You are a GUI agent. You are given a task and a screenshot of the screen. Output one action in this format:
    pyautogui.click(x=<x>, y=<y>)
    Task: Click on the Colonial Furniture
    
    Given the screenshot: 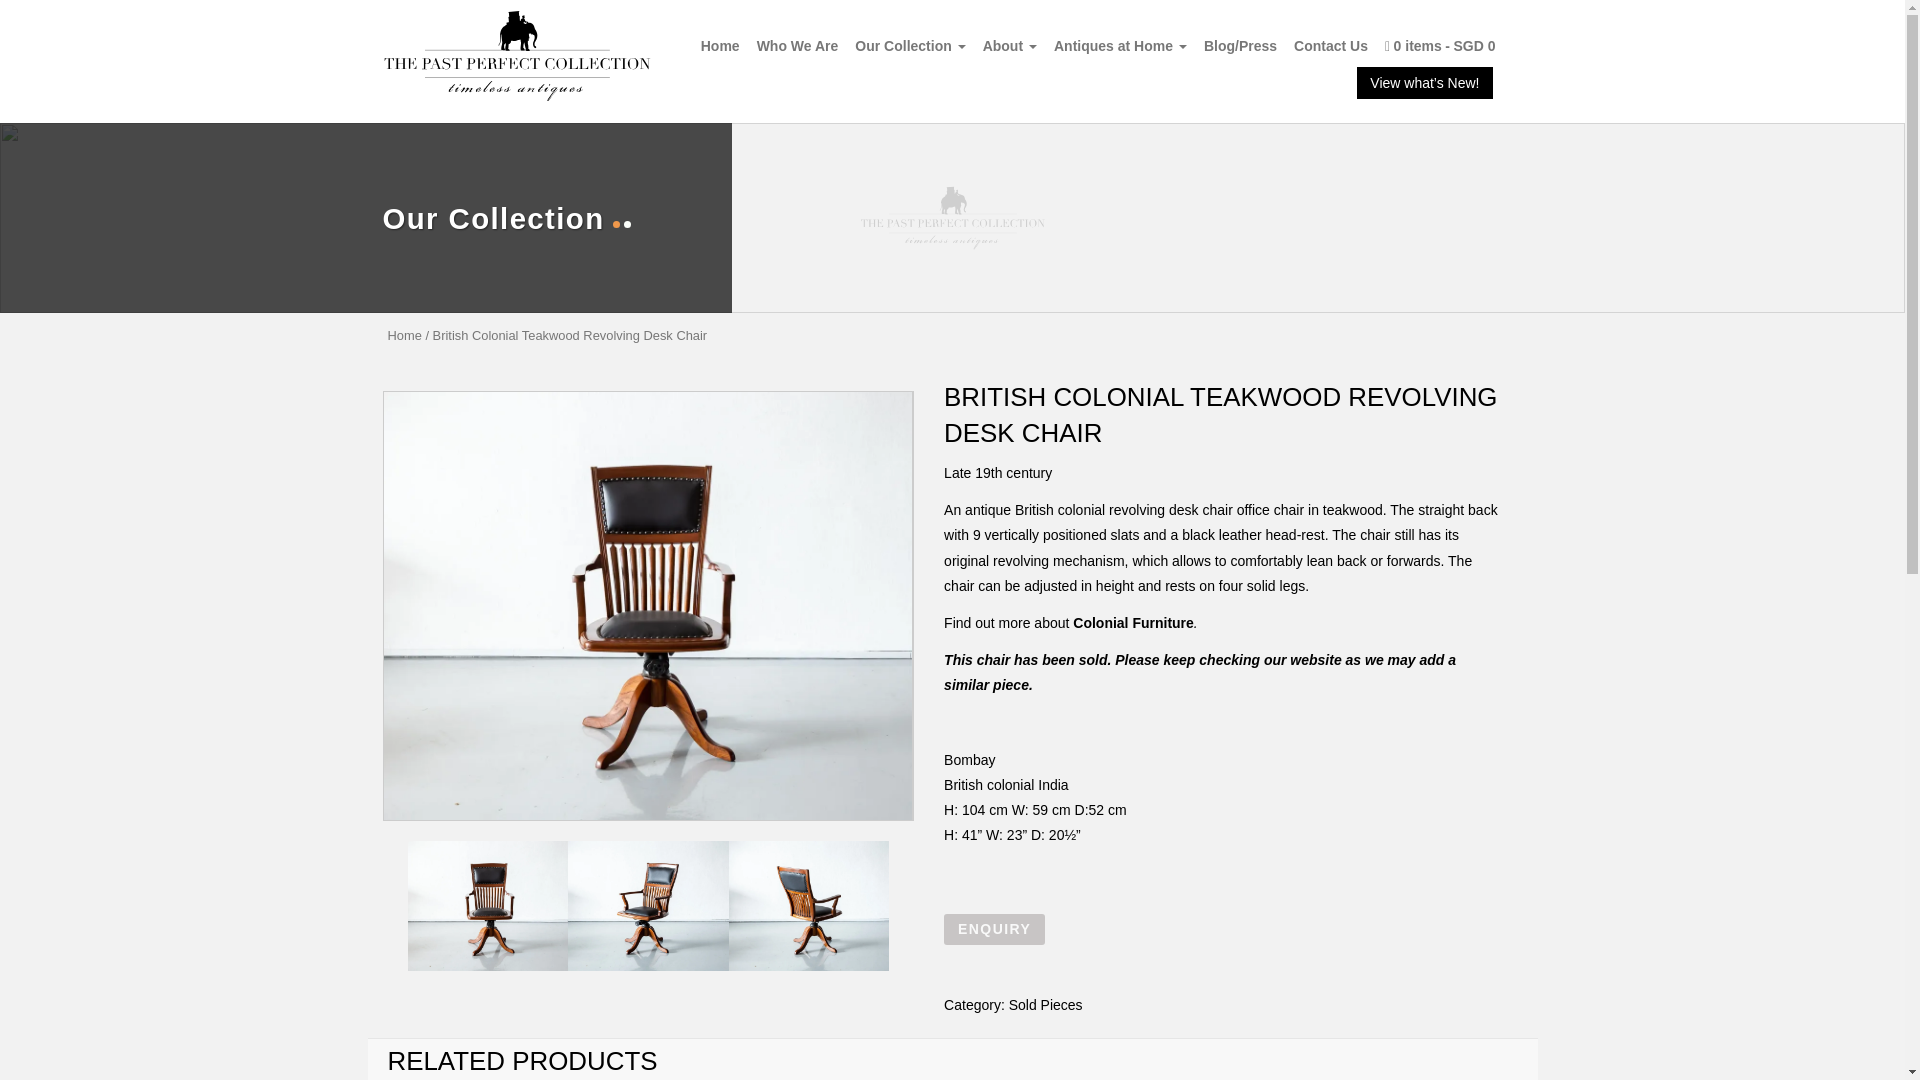 What is the action you would take?
    pyautogui.click(x=1134, y=622)
    